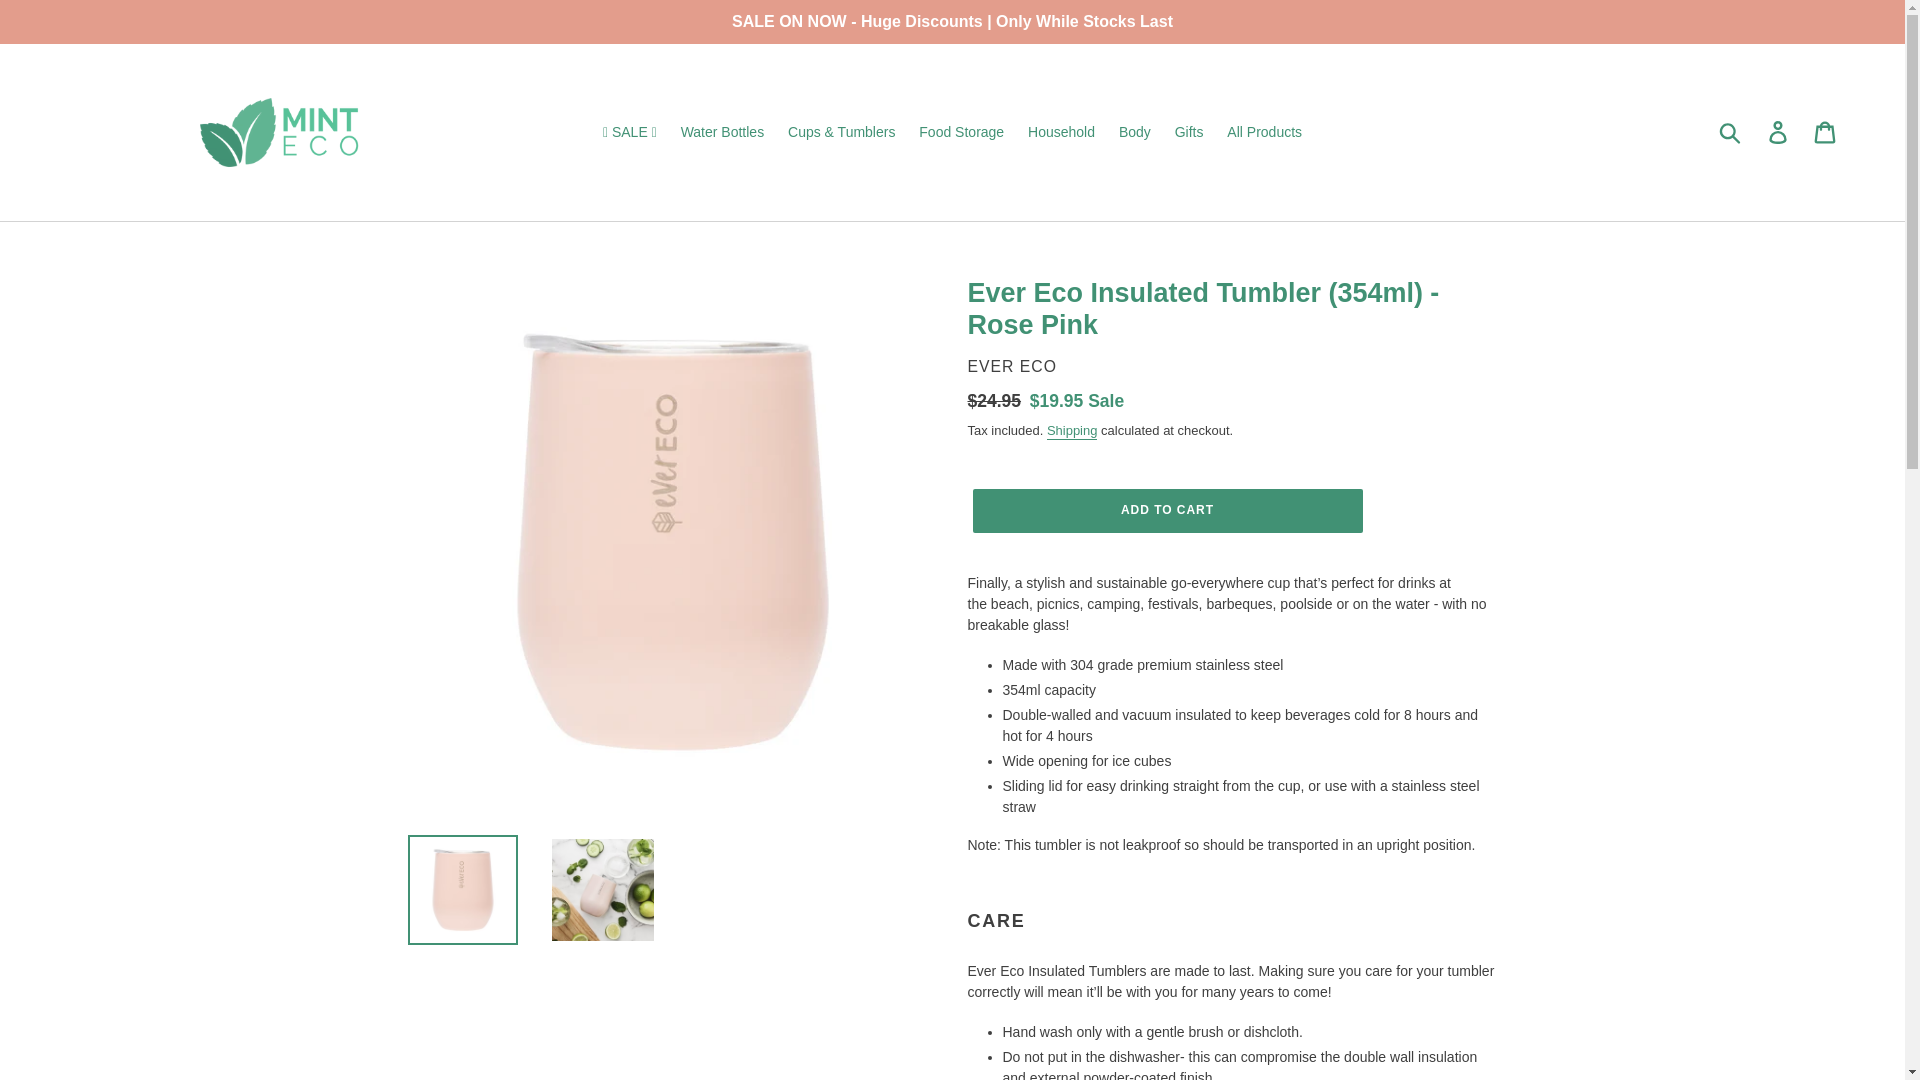 This screenshot has height=1080, width=1920. I want to click on Body, so click(1135, 132).